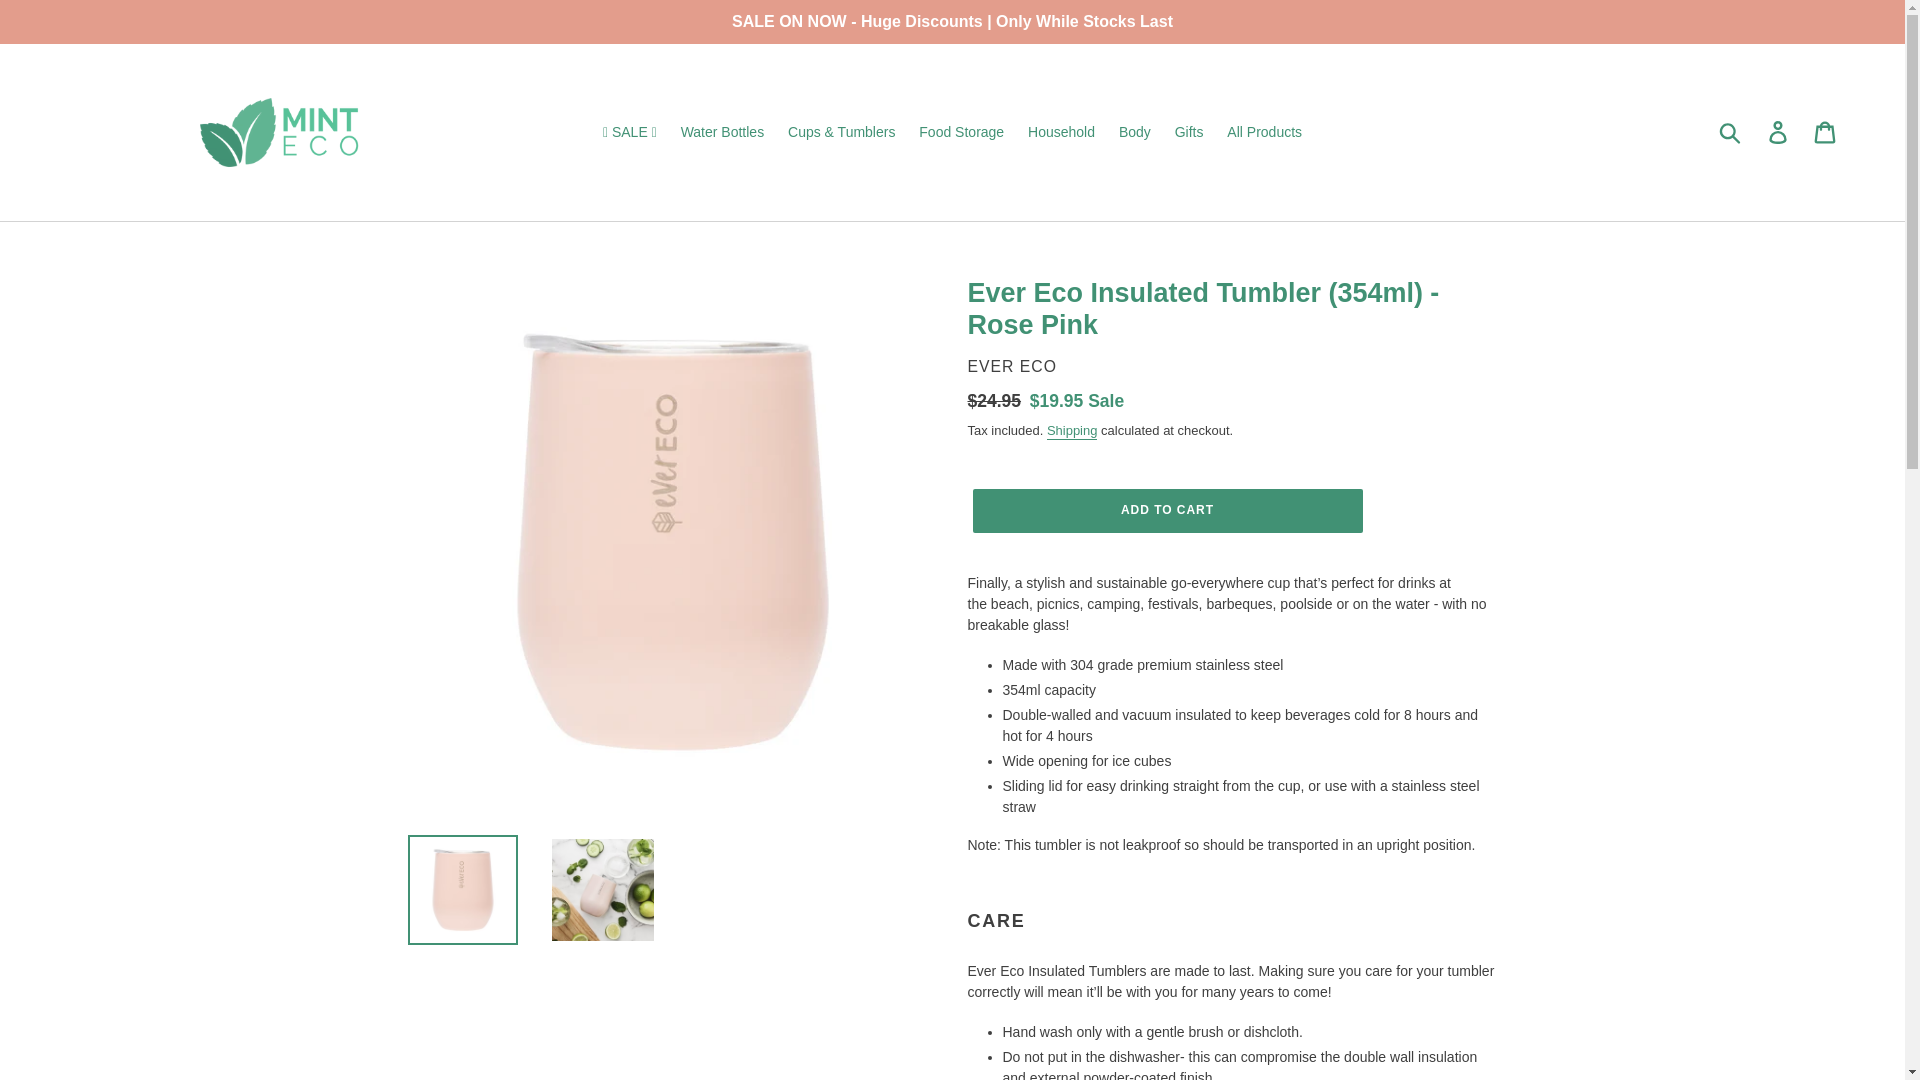 This screenshot has height=1080, width=1920. I want to click on Body, so click(1135, 132).